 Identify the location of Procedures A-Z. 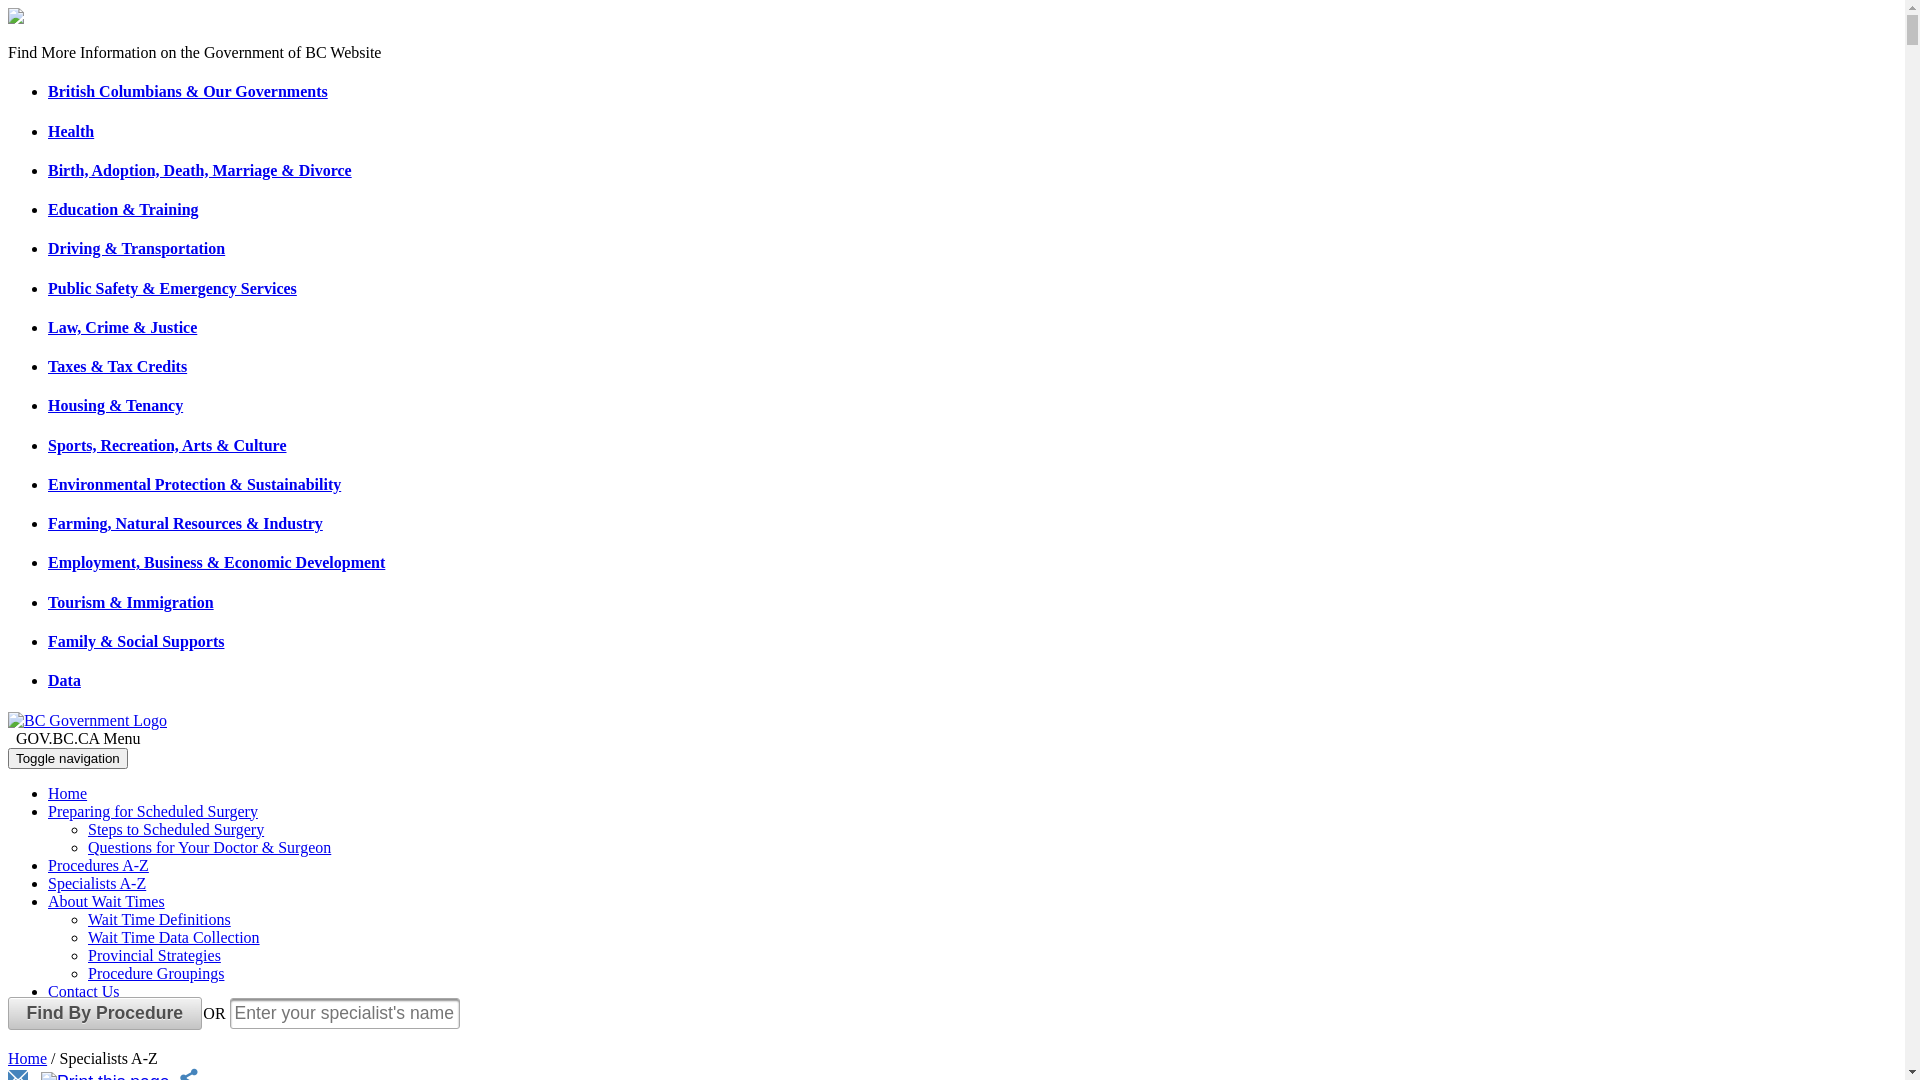
(98, 866).